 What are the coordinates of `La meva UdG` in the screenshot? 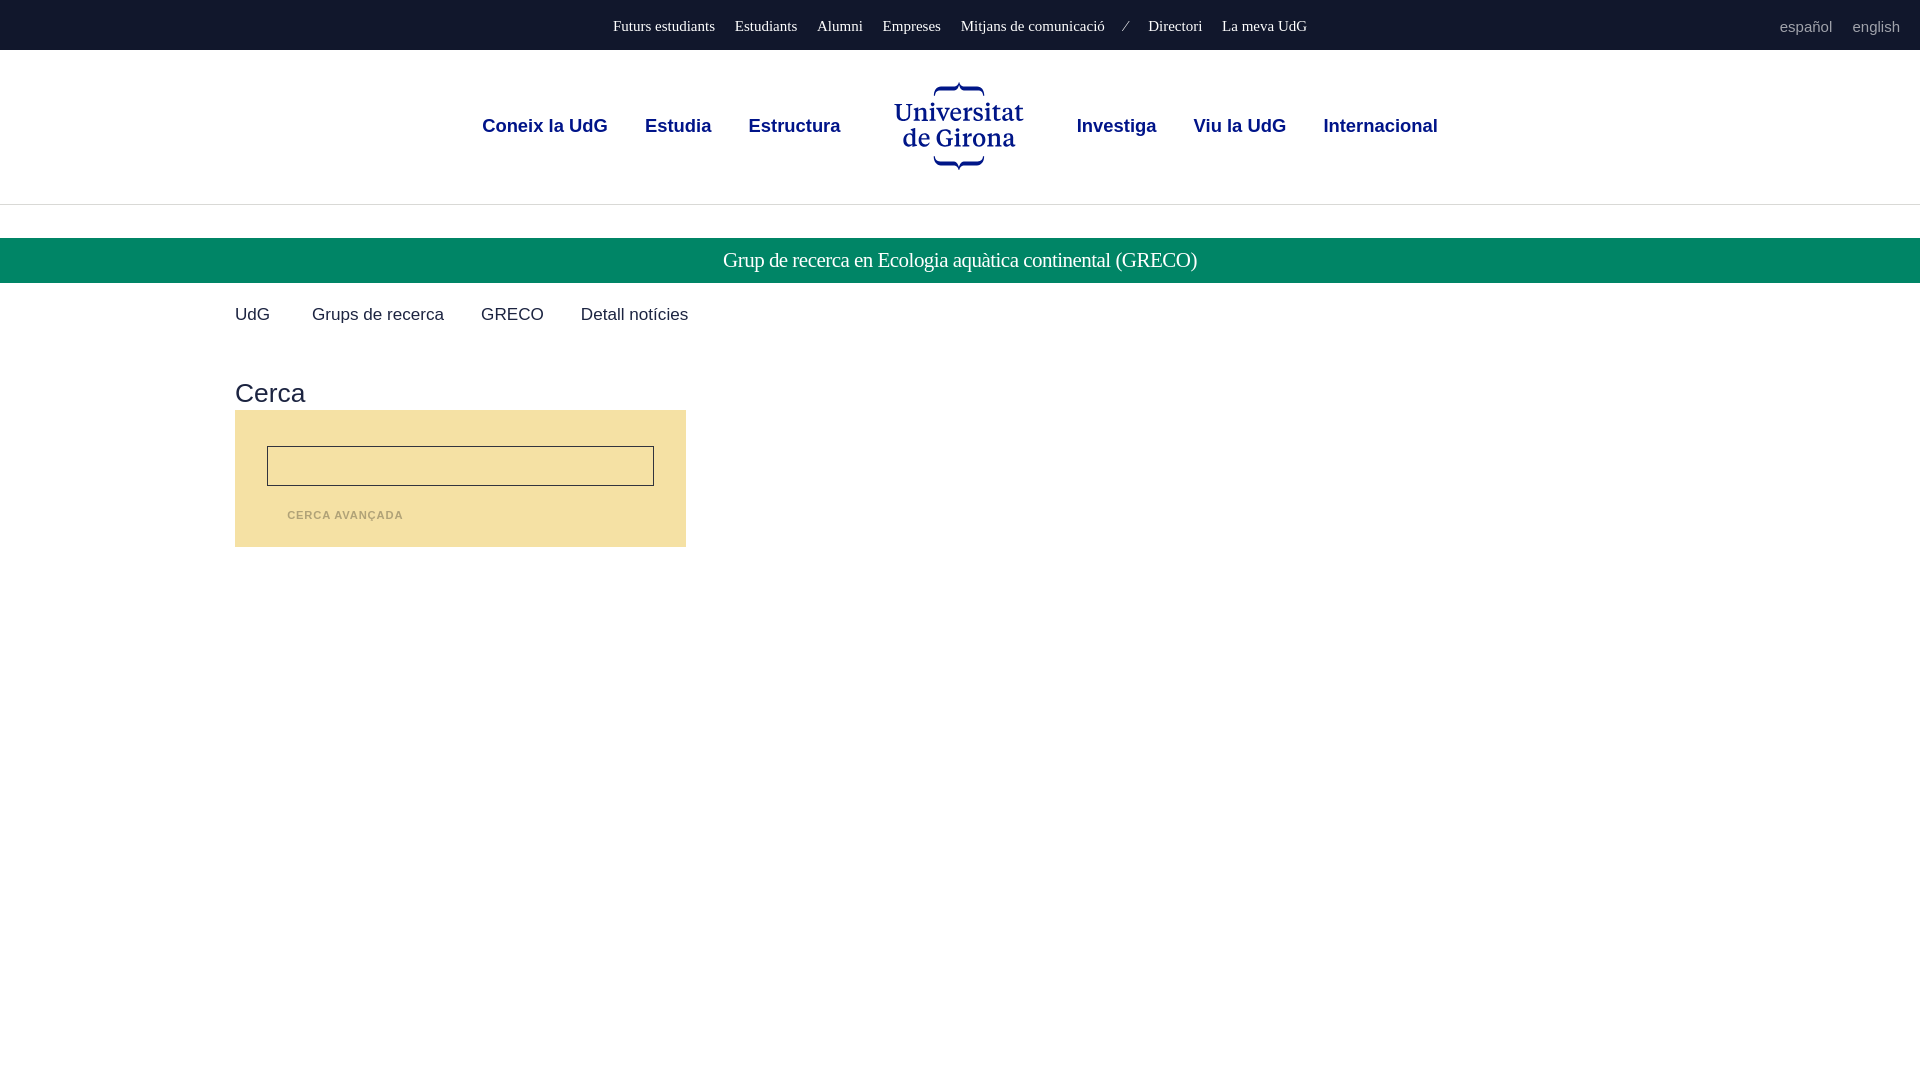 It's located at (1264, 26).